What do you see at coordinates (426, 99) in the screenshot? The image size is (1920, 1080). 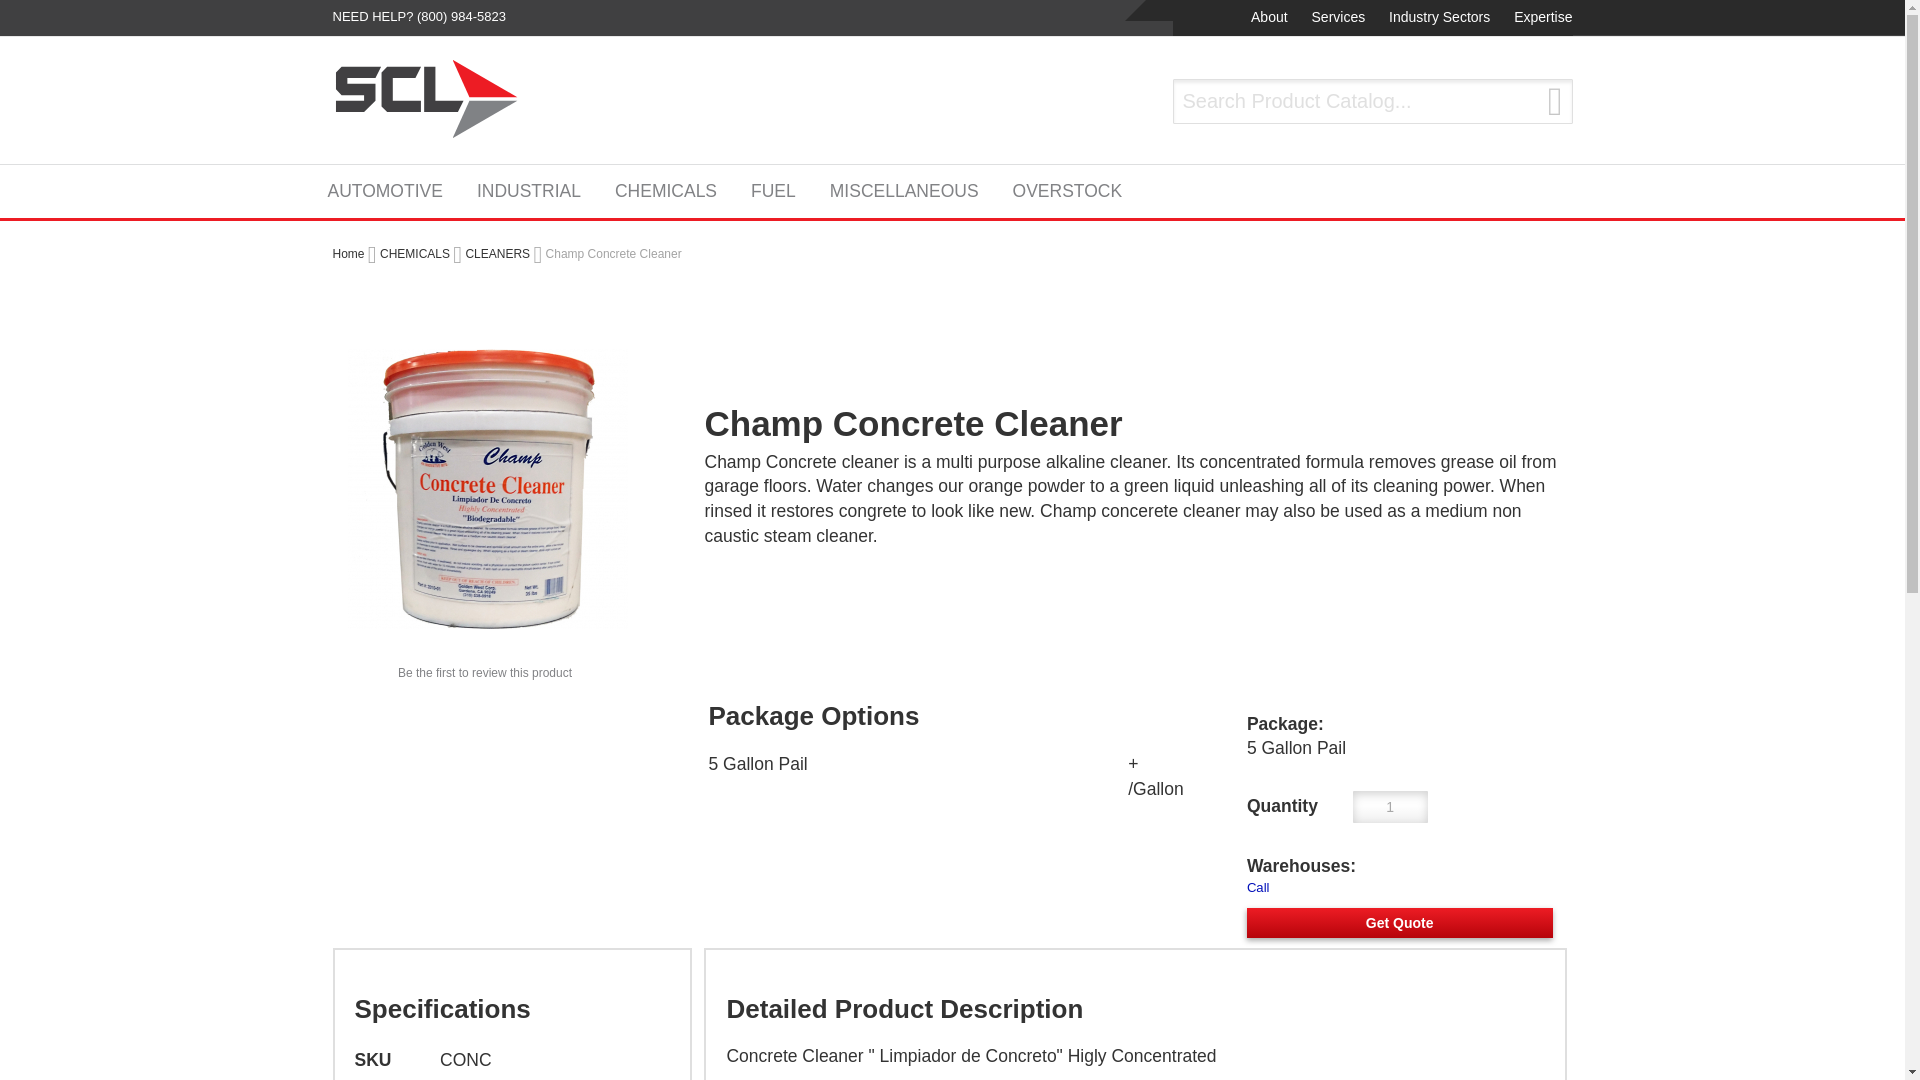 I see `SCL - Lubricants` at bounding box center [426, 99].